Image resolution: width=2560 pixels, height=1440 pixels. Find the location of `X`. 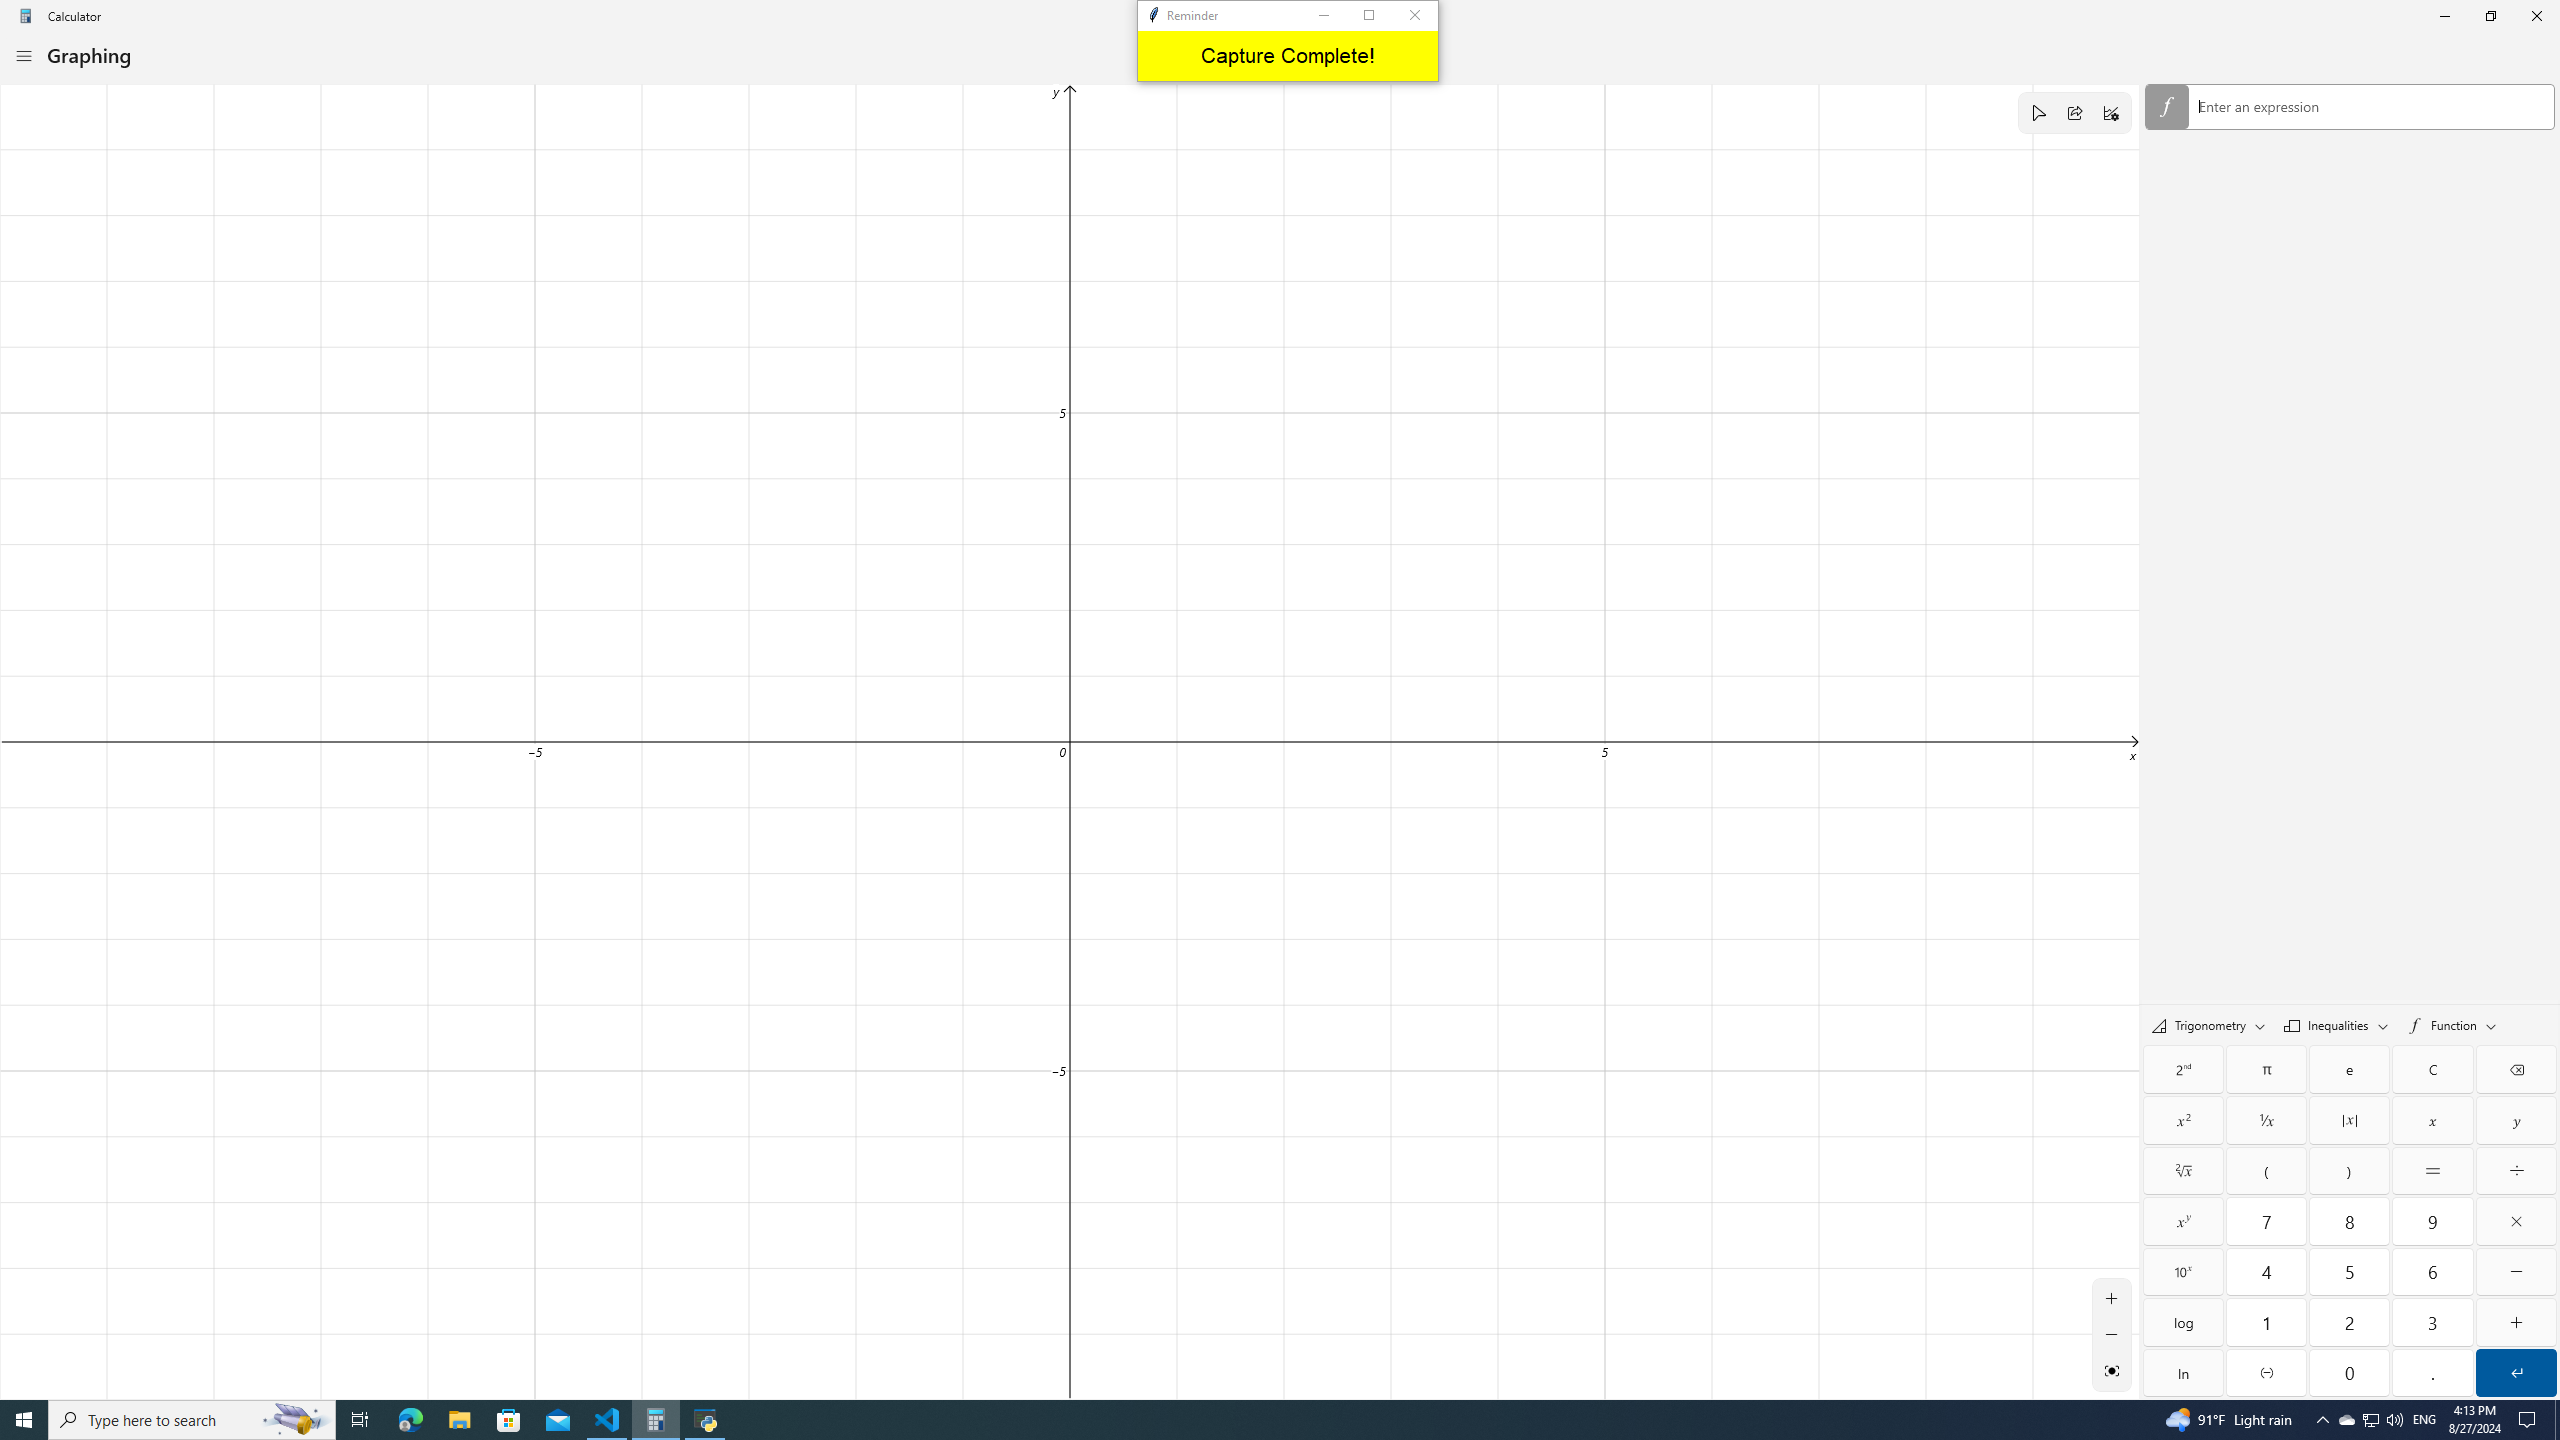

X is located at coordinates (2432, 1120).